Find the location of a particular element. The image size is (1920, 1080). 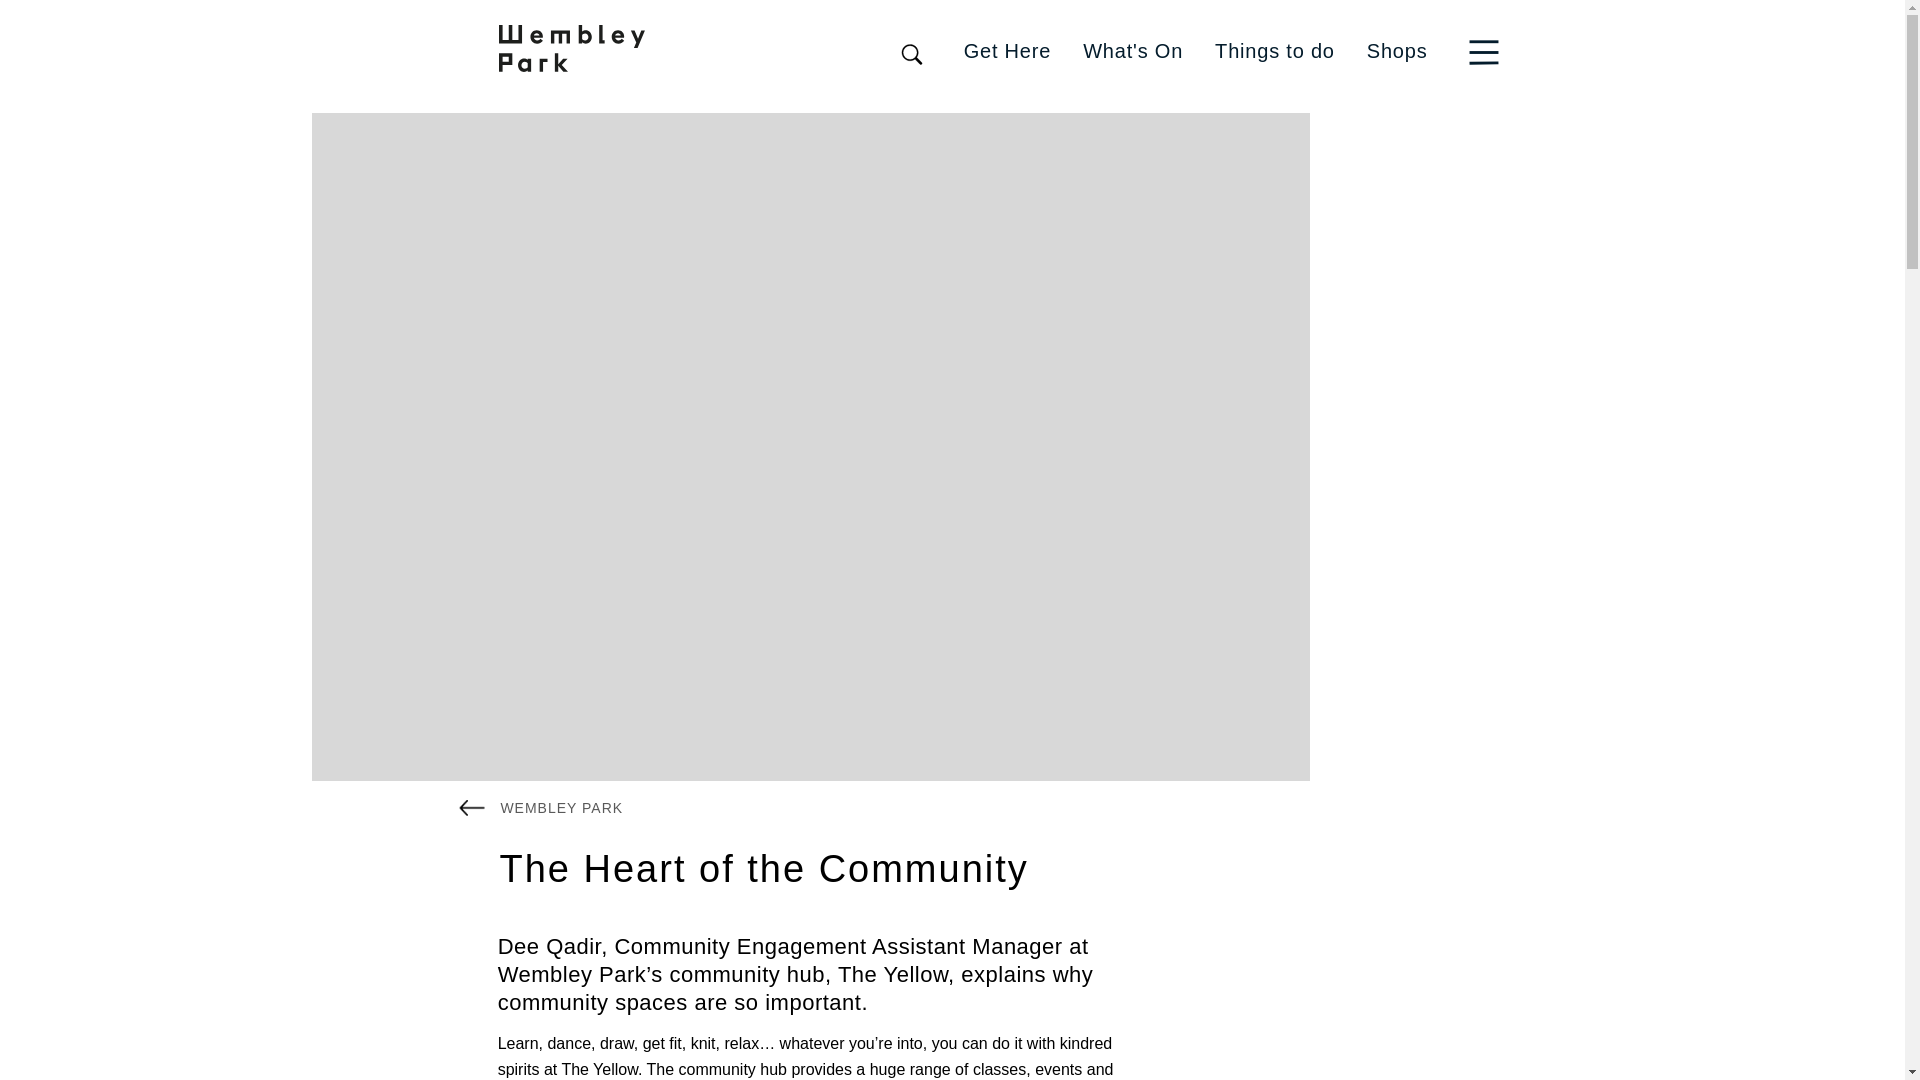

Get Here is located at coordinates (1008, 50).